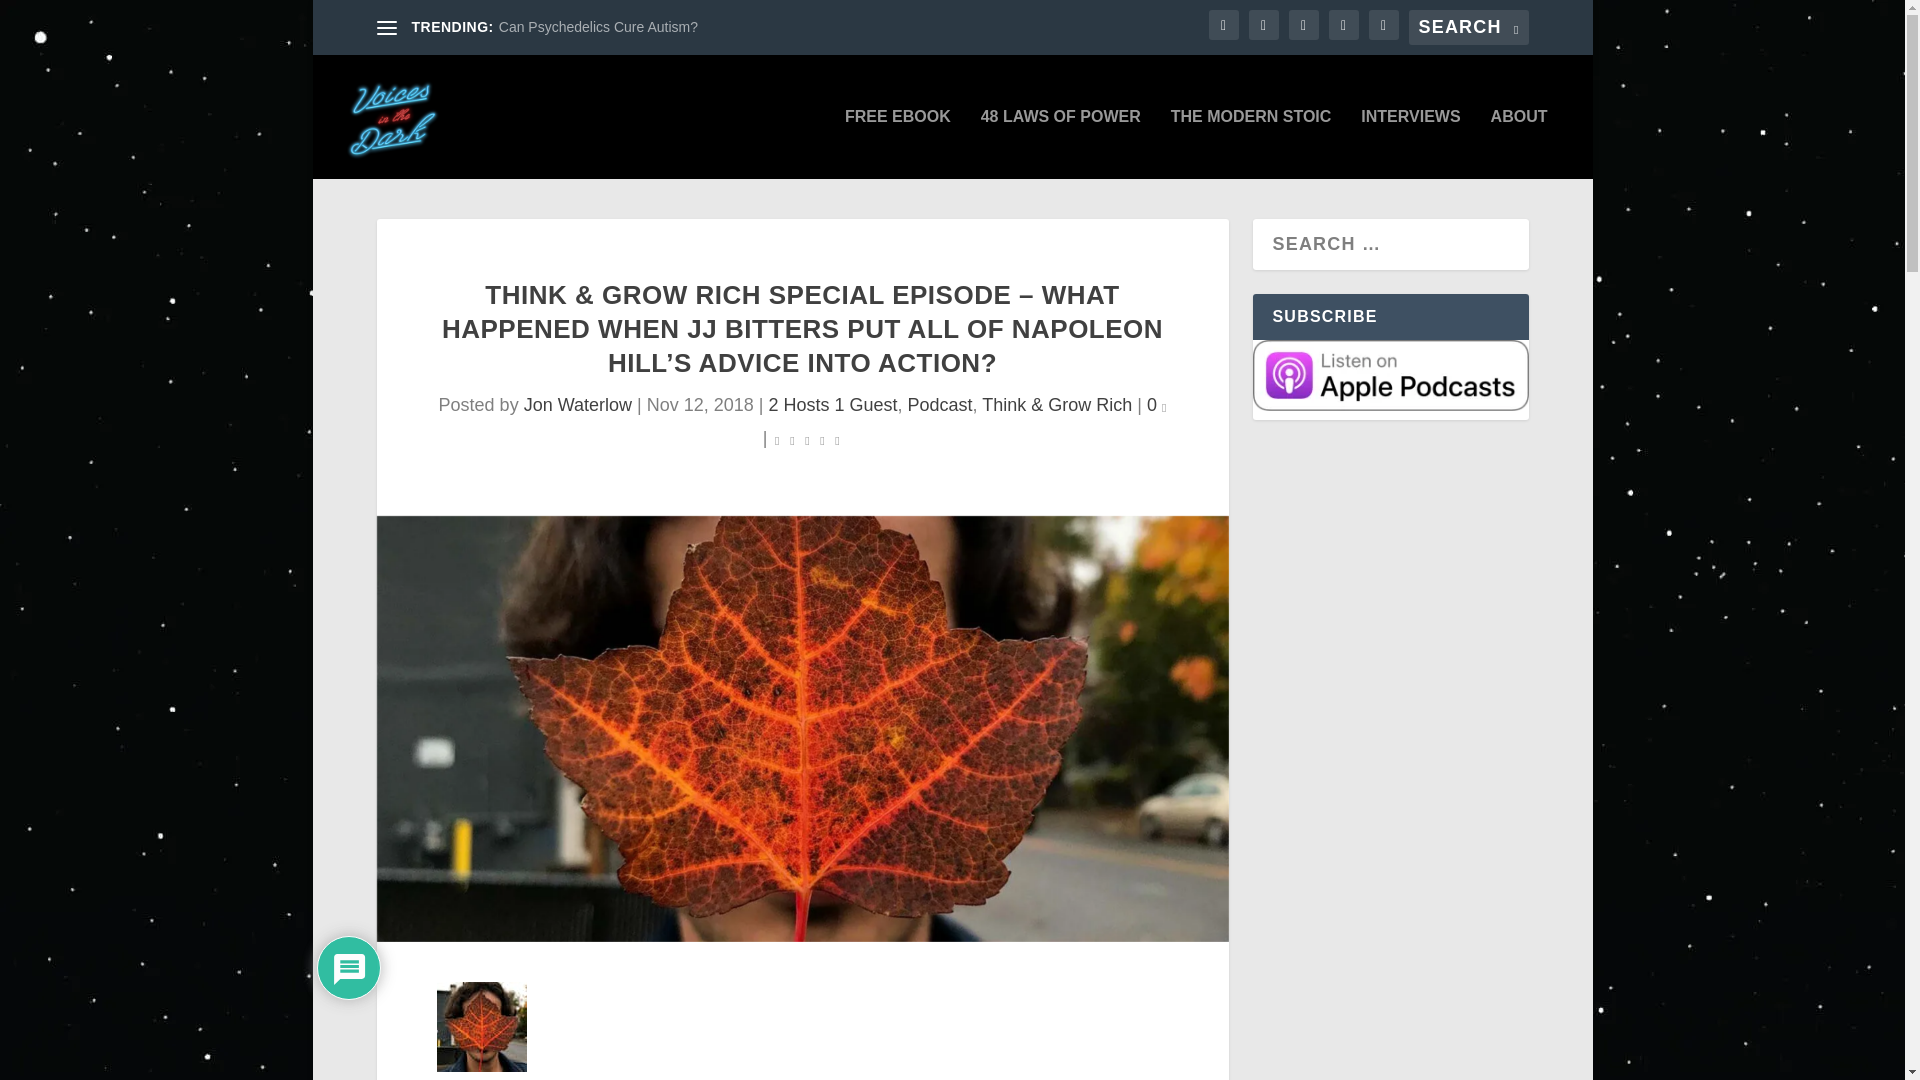 The image size is (1920, 1080). I want to click on Podcast, so click(940, 404).